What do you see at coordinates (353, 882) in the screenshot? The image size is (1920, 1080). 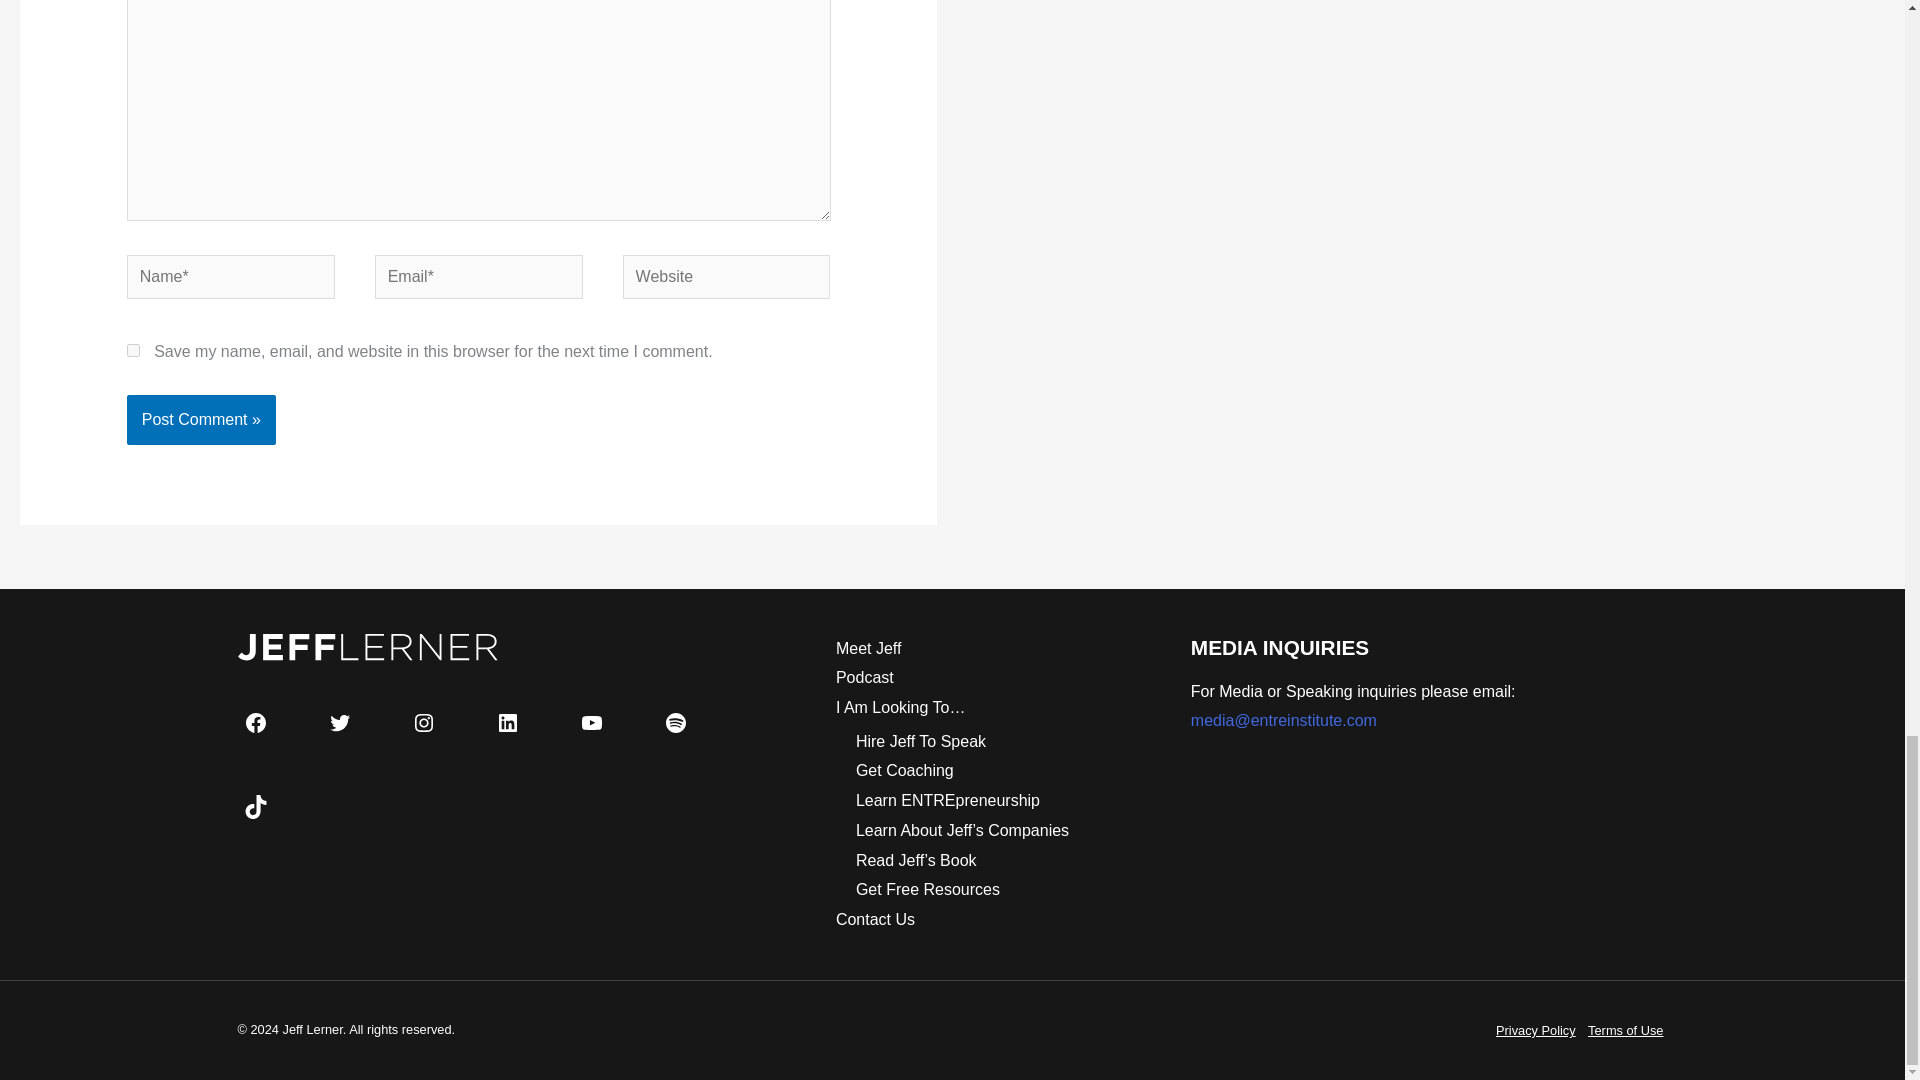 I see `Customer reviews powered by Trustpilot` at bounding box center [353, 882].